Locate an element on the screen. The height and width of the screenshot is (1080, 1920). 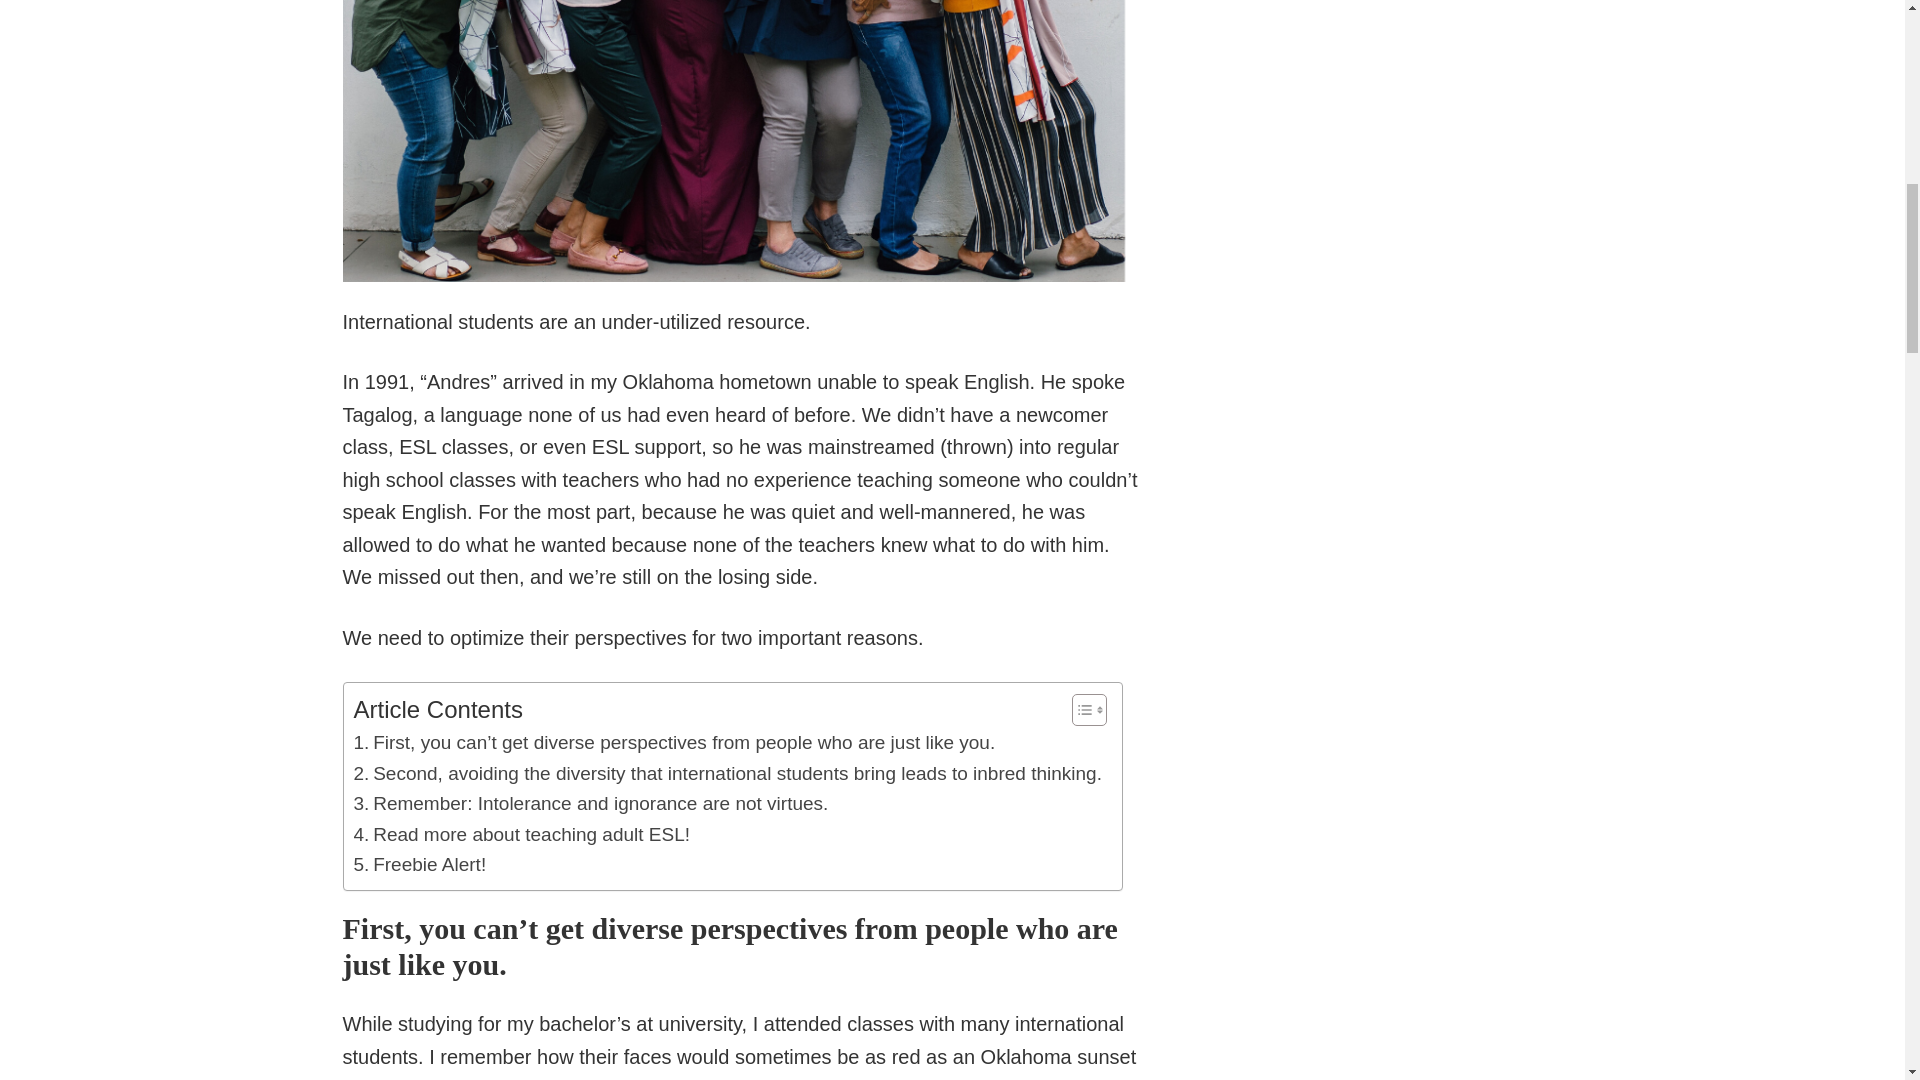
Read more about teaching adult ESL! is located at coordinates (522, 834).